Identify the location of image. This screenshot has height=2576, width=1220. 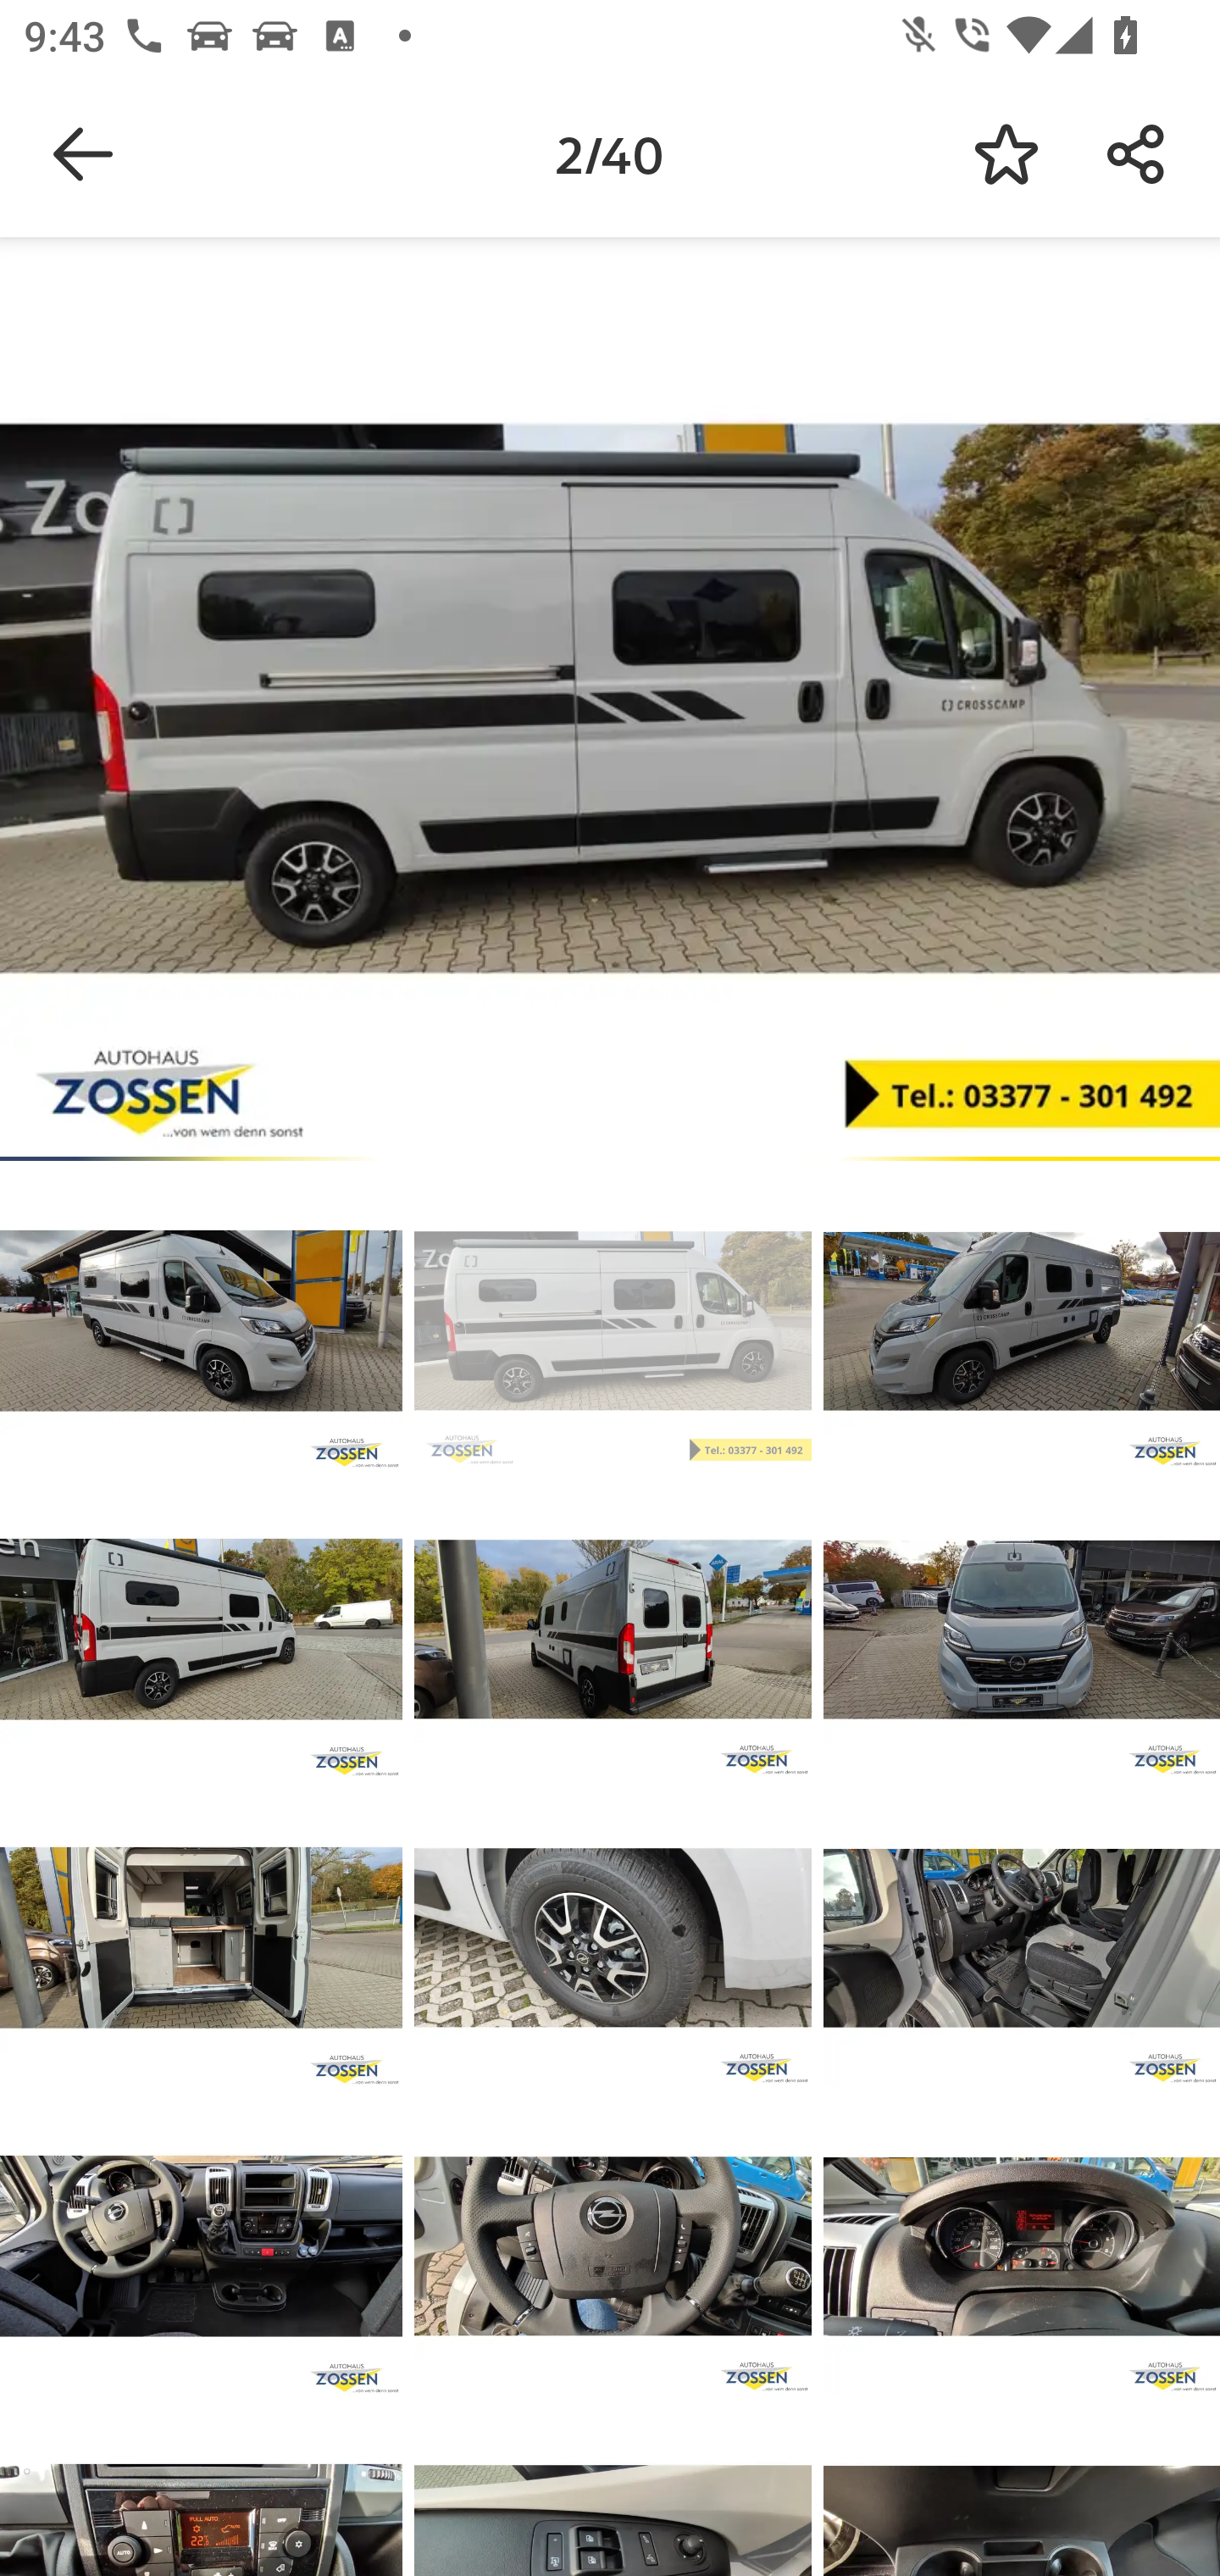
(202, 2246).